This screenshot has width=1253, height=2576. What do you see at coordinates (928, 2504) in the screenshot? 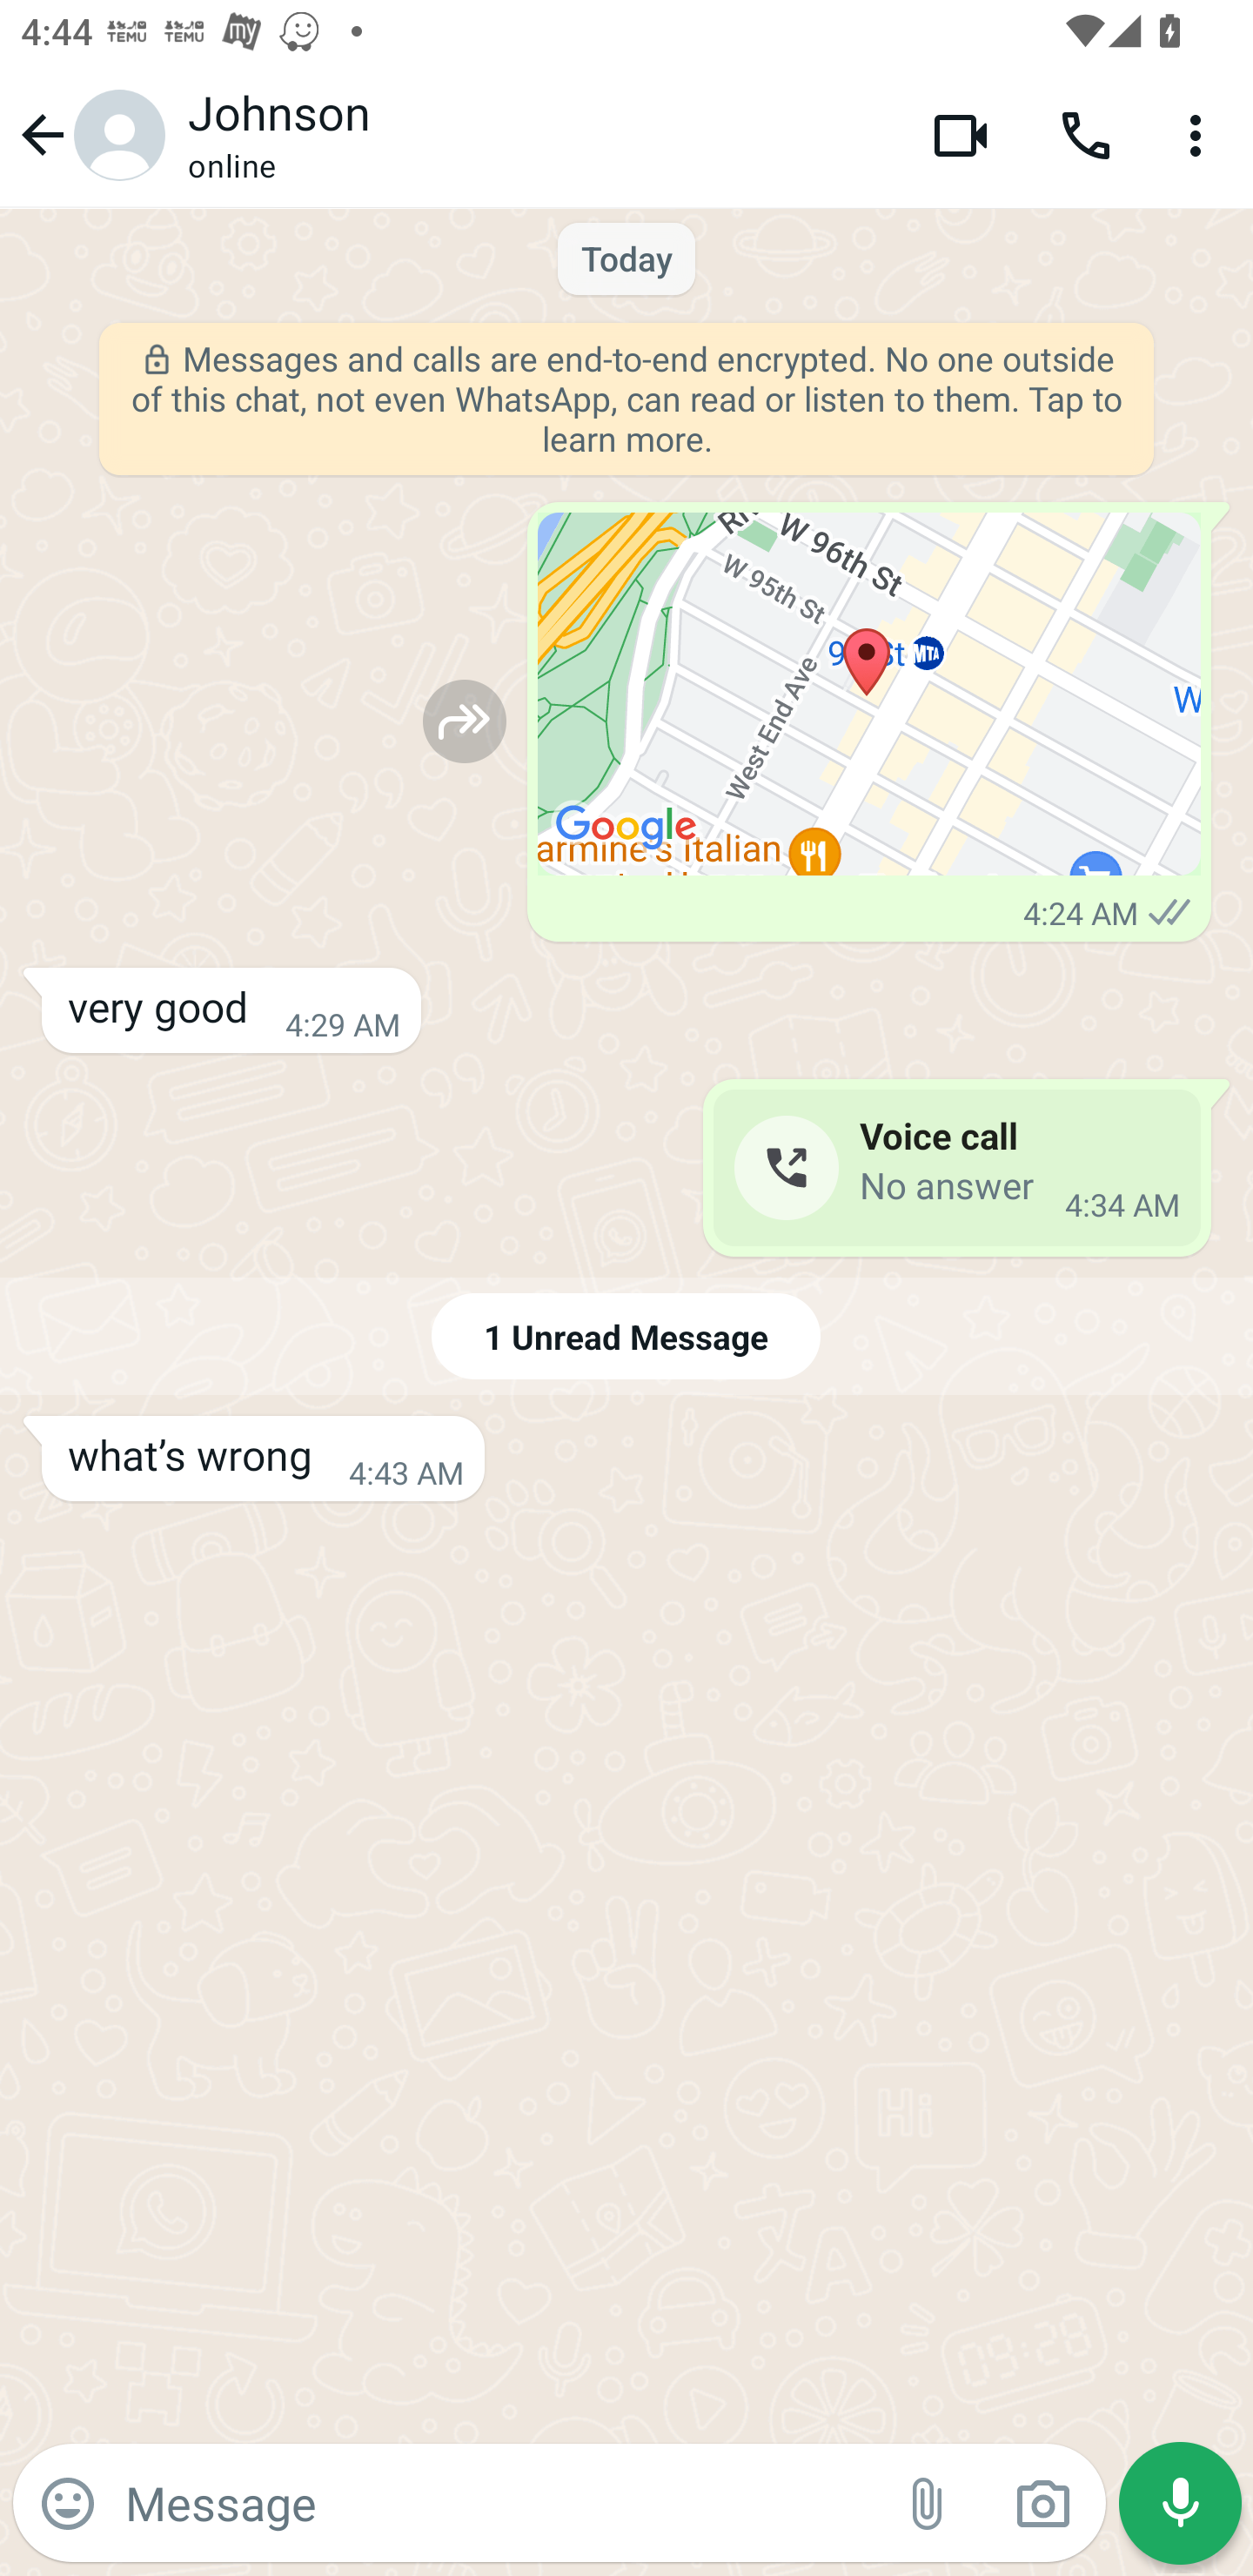
I see `Attach` at bounding box center [928, 2504].